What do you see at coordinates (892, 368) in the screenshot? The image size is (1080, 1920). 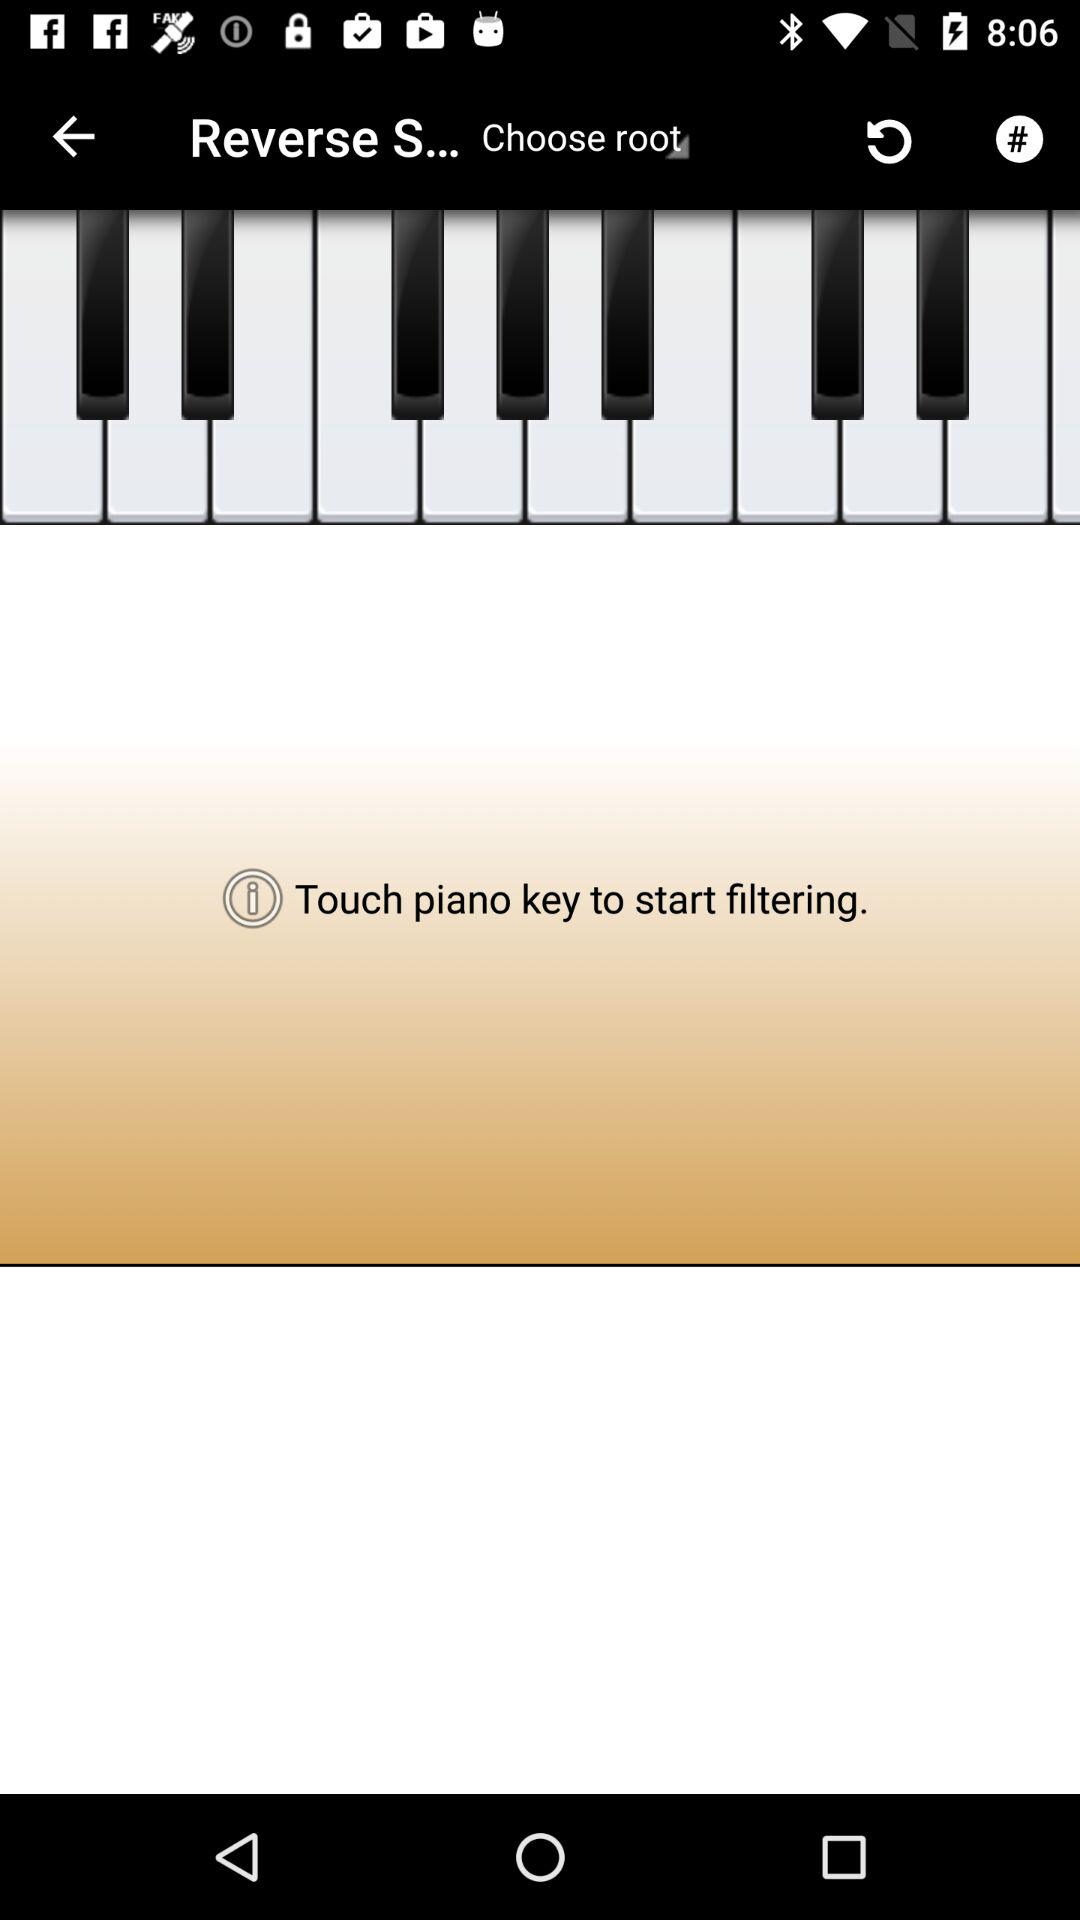 I see `open piano key information` at bounding box center [892, 368].